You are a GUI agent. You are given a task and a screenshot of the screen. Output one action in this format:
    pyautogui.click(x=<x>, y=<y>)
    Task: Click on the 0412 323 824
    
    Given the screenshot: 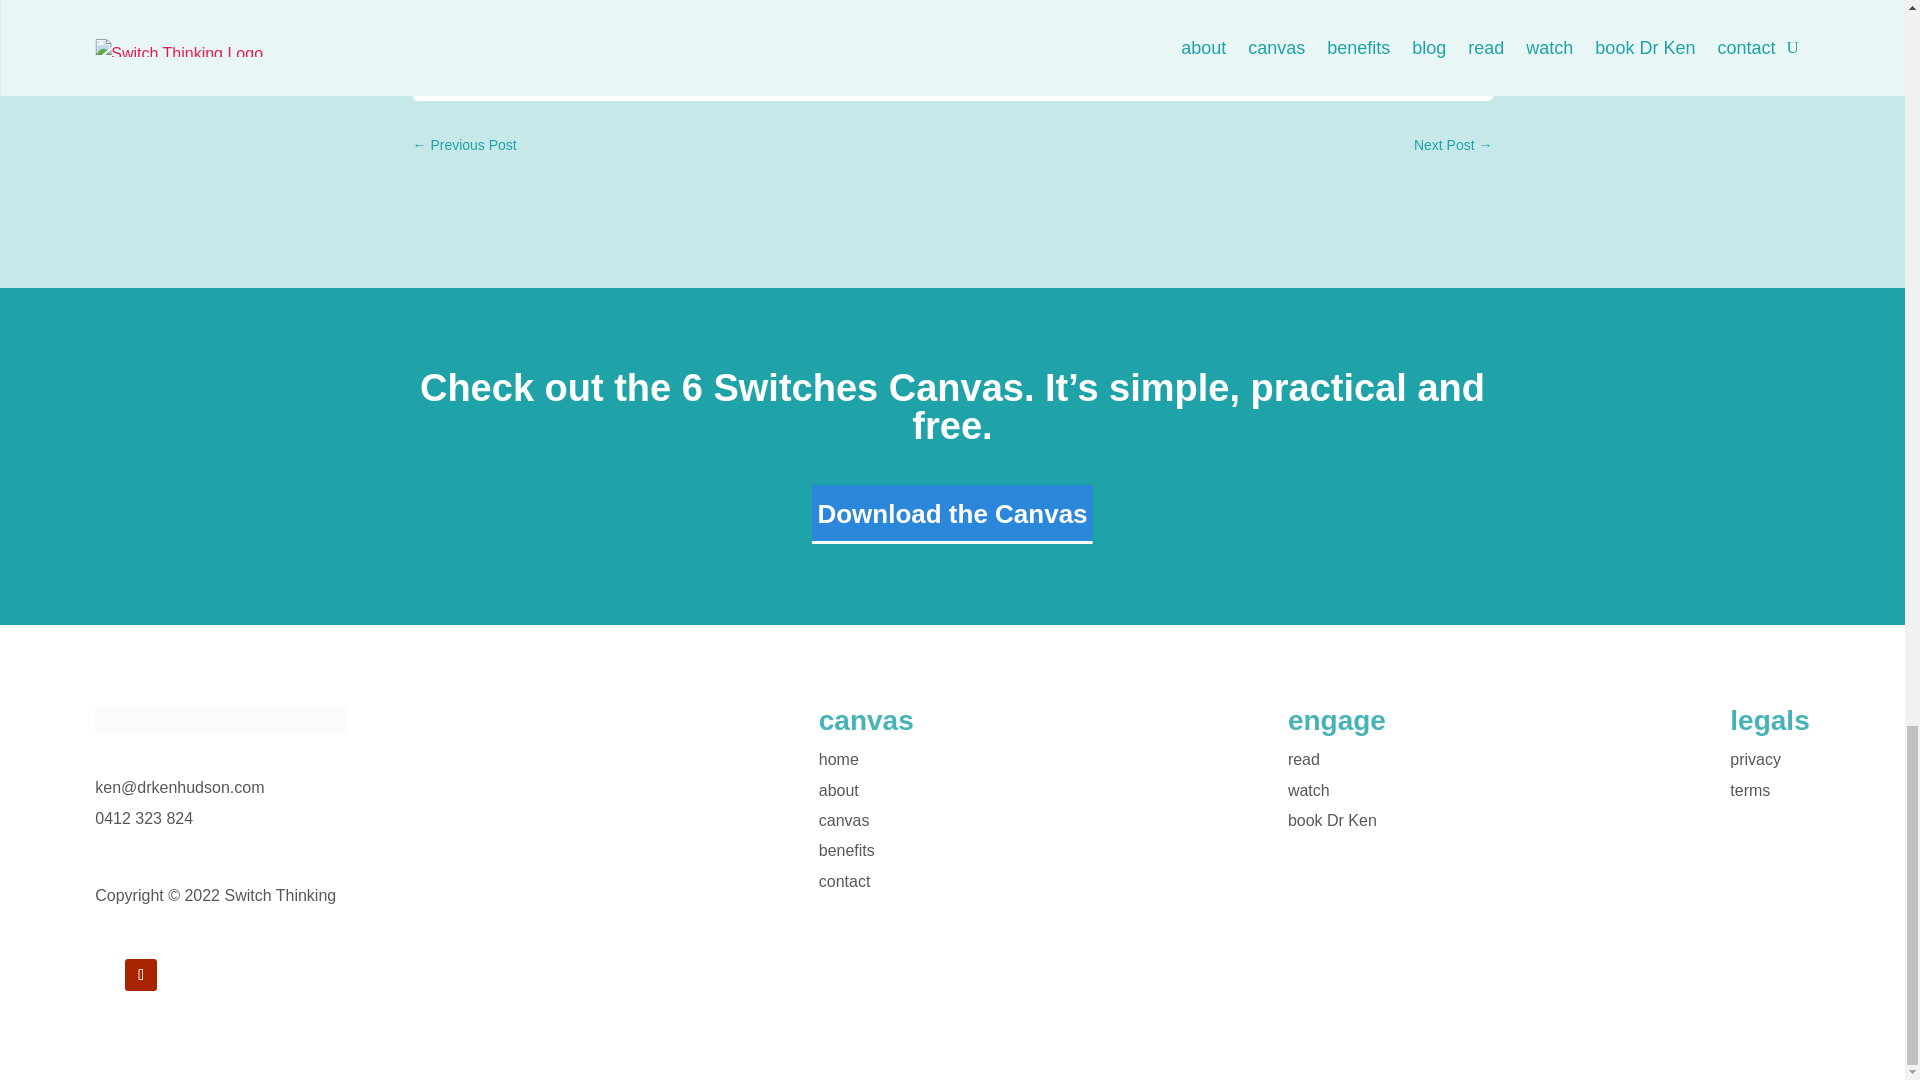 What is the action you would take?
    pyautogui.click(x=144, y=818)
    